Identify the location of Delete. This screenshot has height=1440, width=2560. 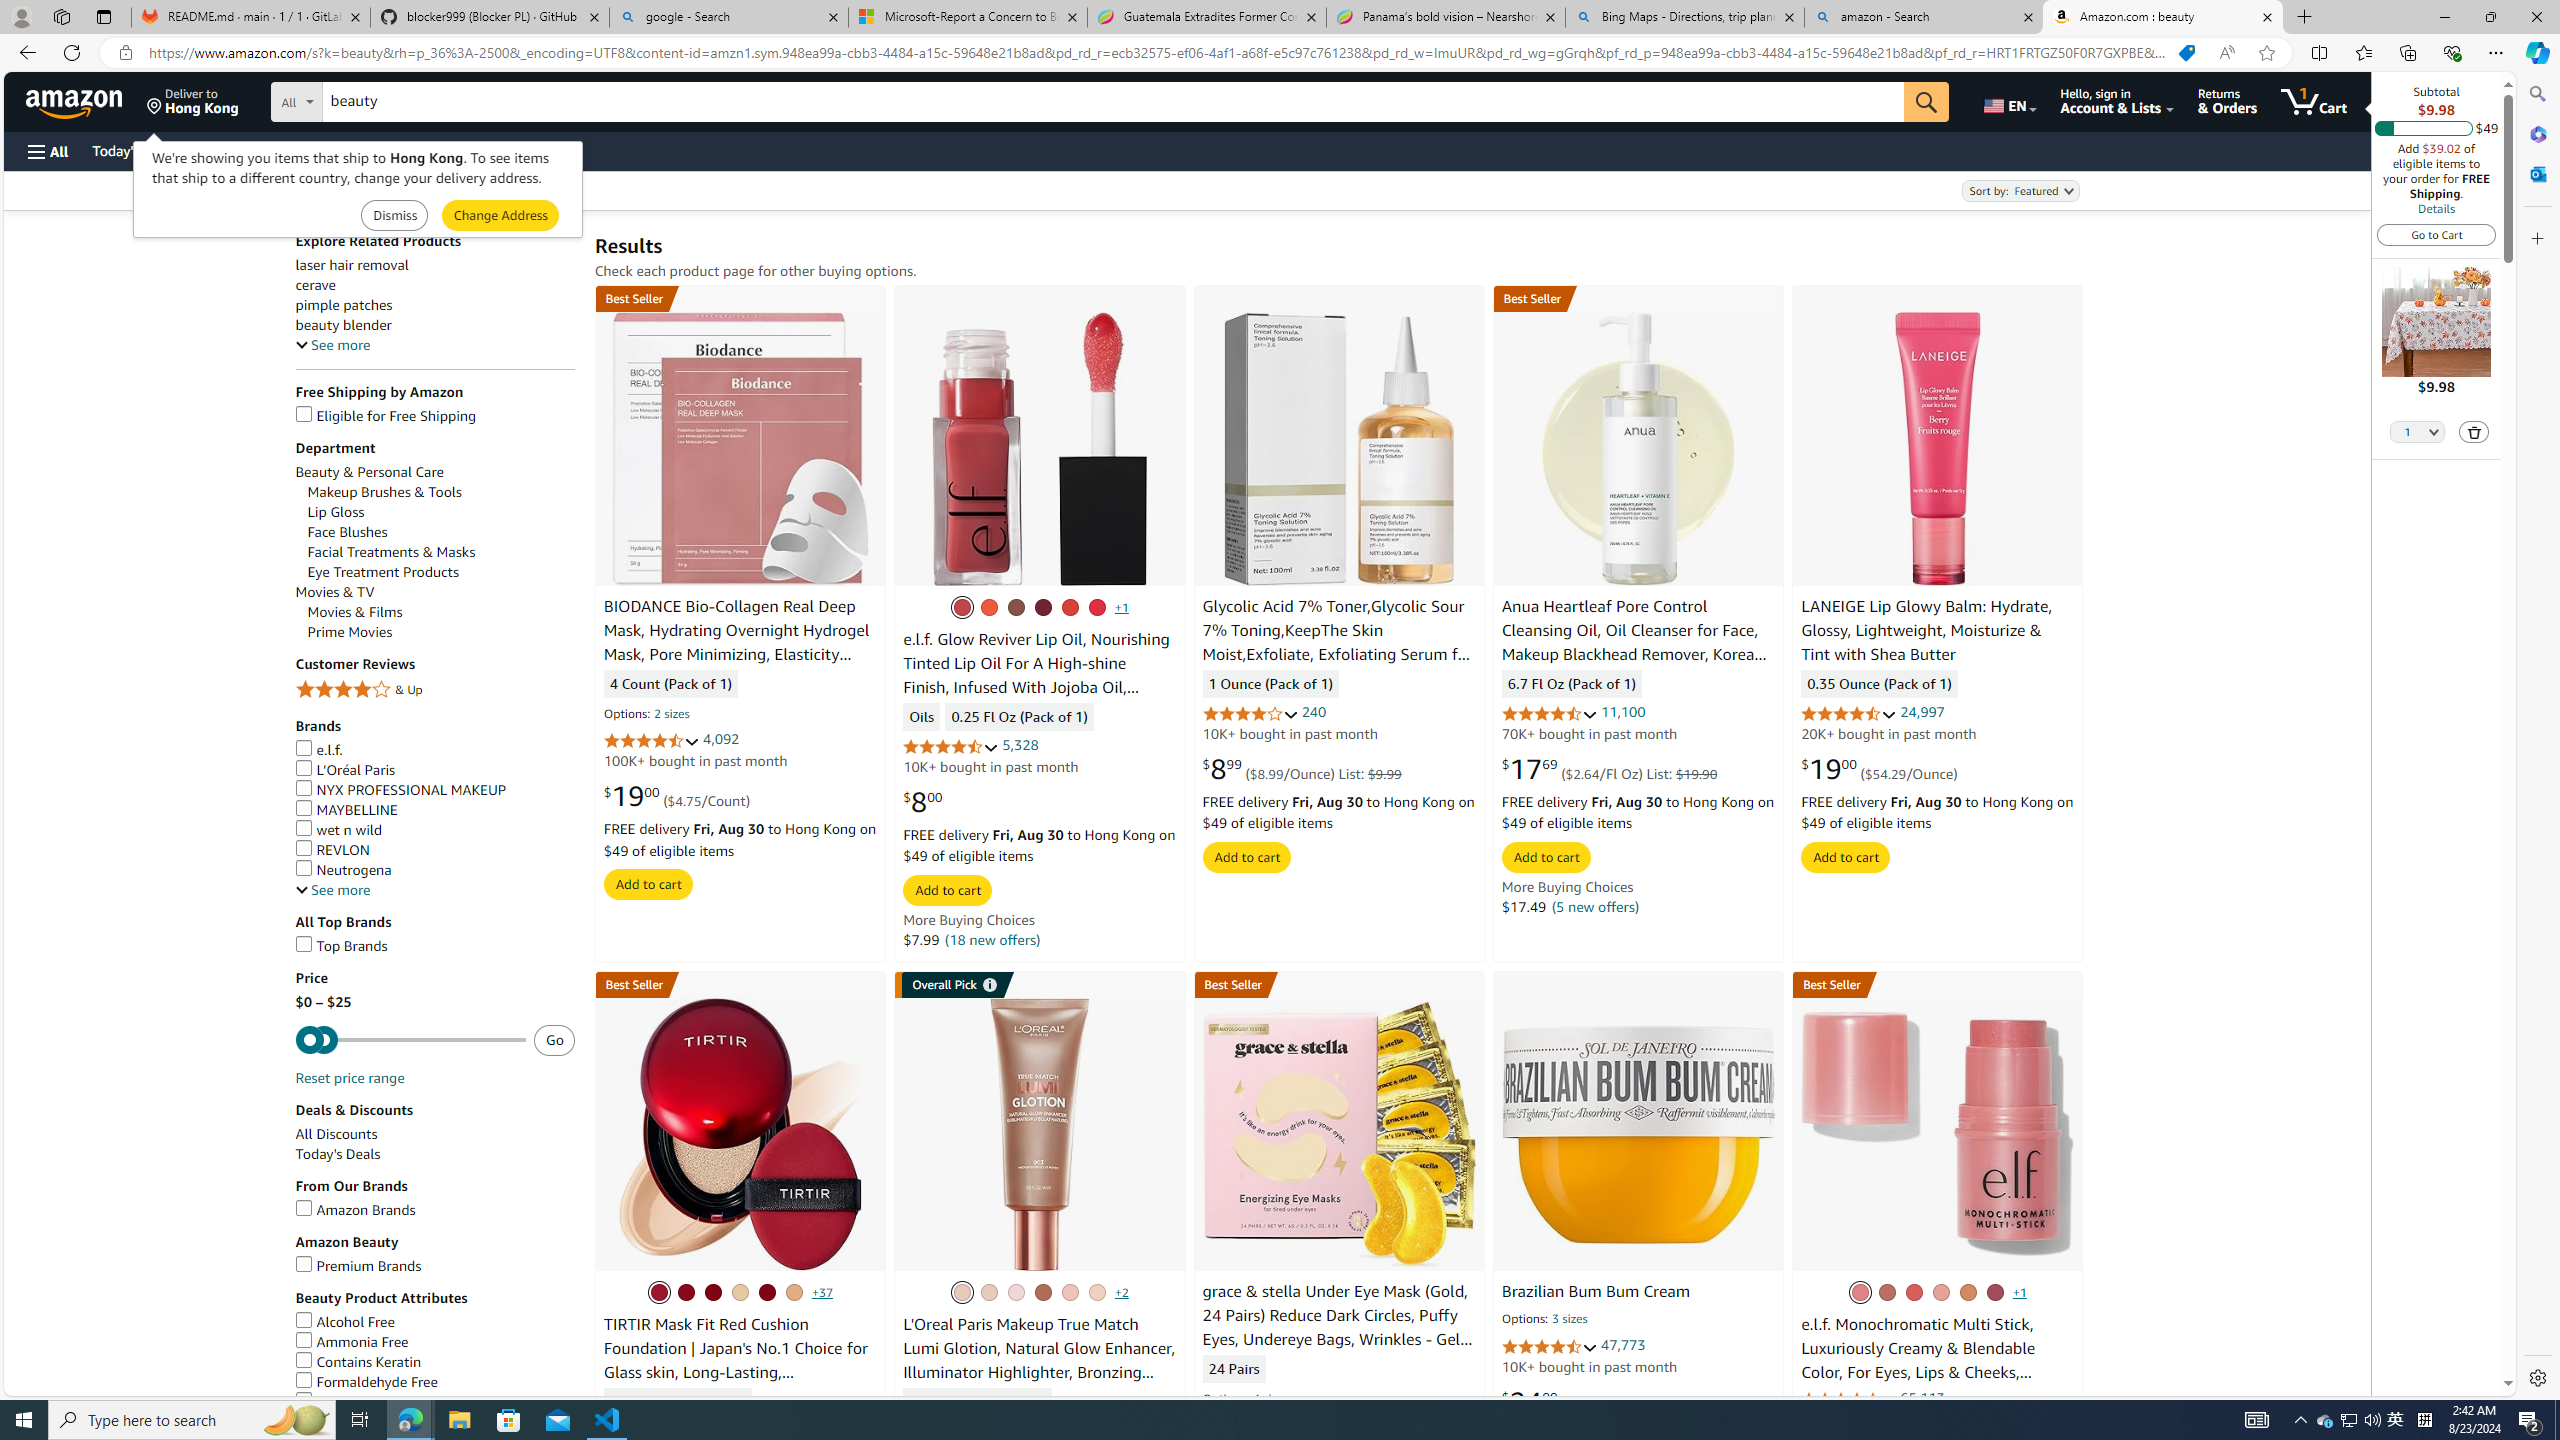
(2474, 431).